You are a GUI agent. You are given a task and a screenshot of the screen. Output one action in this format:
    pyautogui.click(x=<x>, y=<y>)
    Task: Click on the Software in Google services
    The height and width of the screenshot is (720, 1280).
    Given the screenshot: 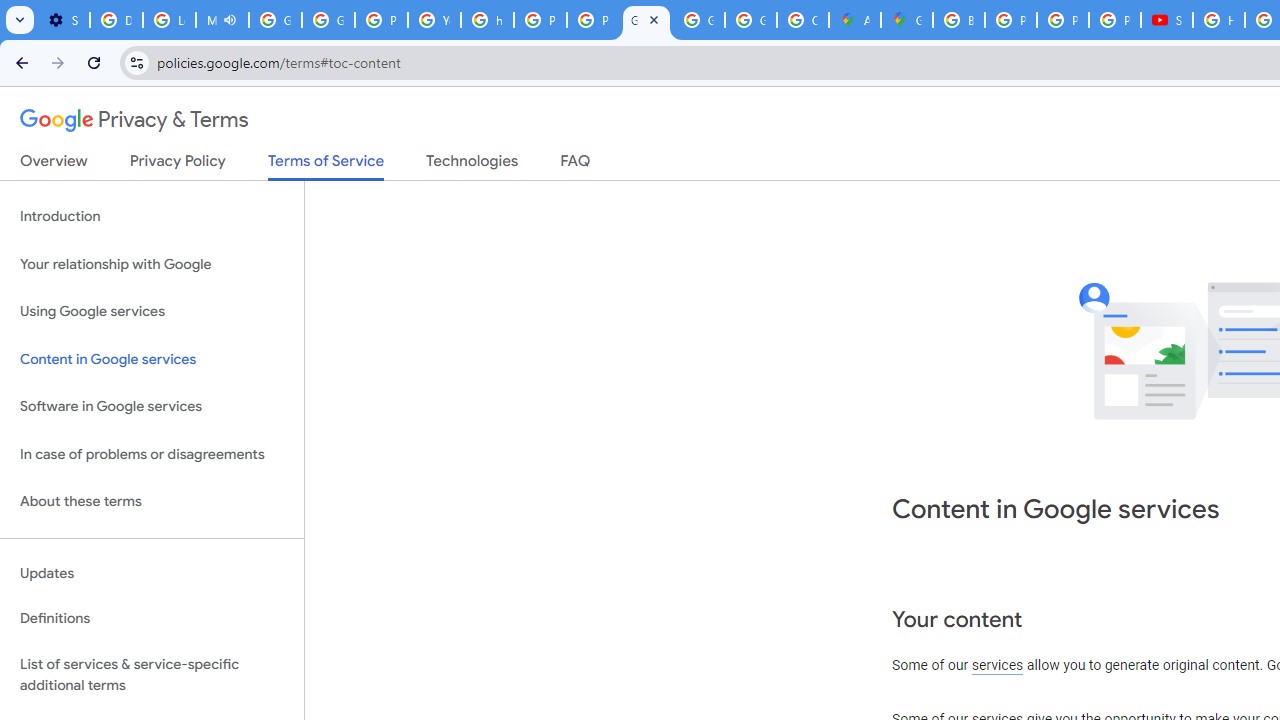 What is the action you would take?
    pyautogui.click(x=152, y=407)
    